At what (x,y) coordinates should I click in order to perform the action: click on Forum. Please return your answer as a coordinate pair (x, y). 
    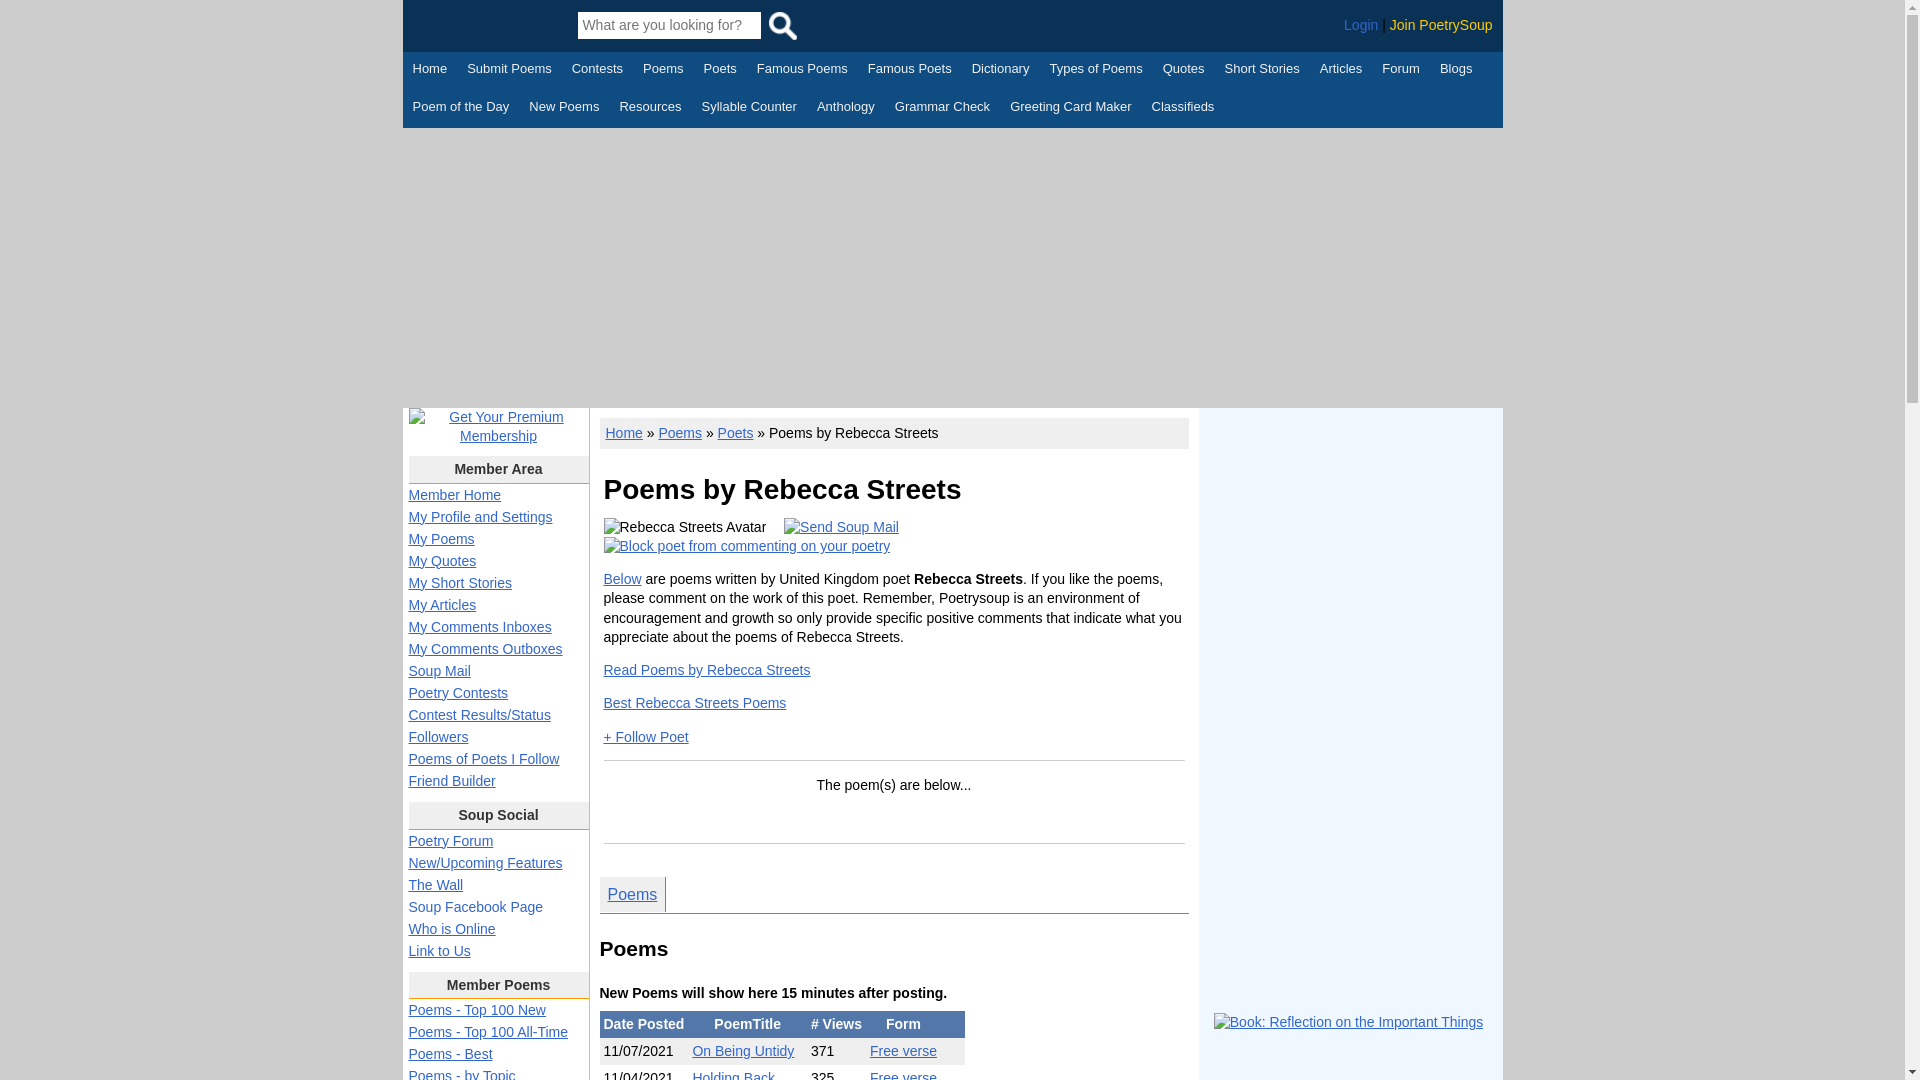
    Looking at the image, I should click on (1401, 71).